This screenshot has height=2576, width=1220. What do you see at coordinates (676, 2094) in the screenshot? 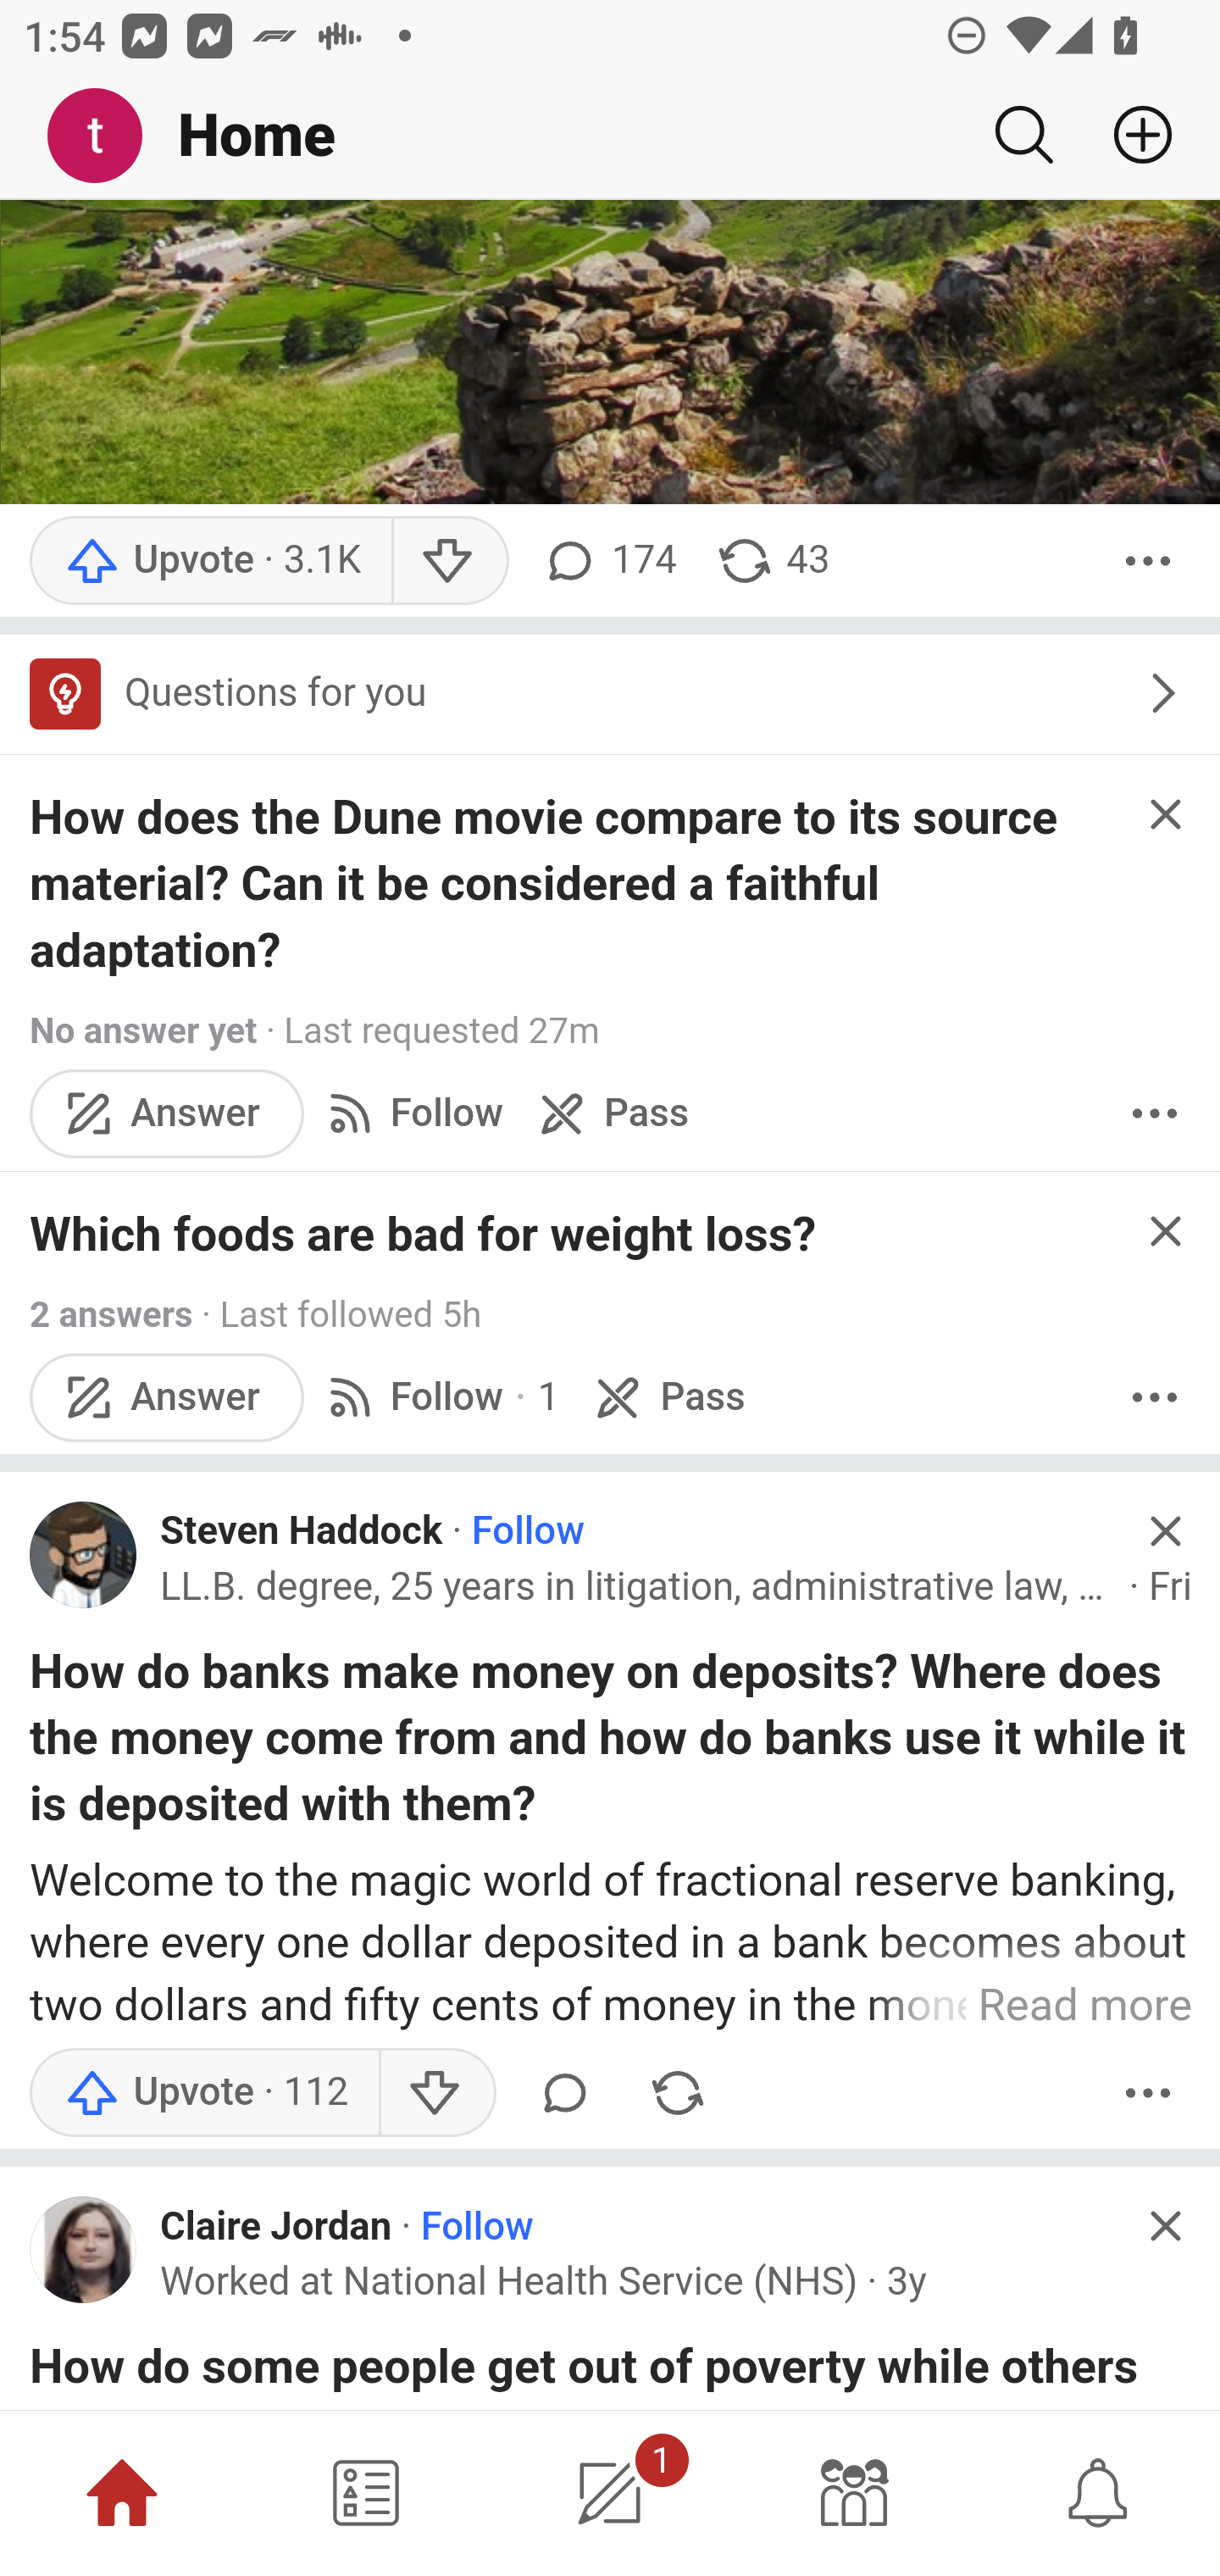
I see `Share` at bounding box center [676, 2094].